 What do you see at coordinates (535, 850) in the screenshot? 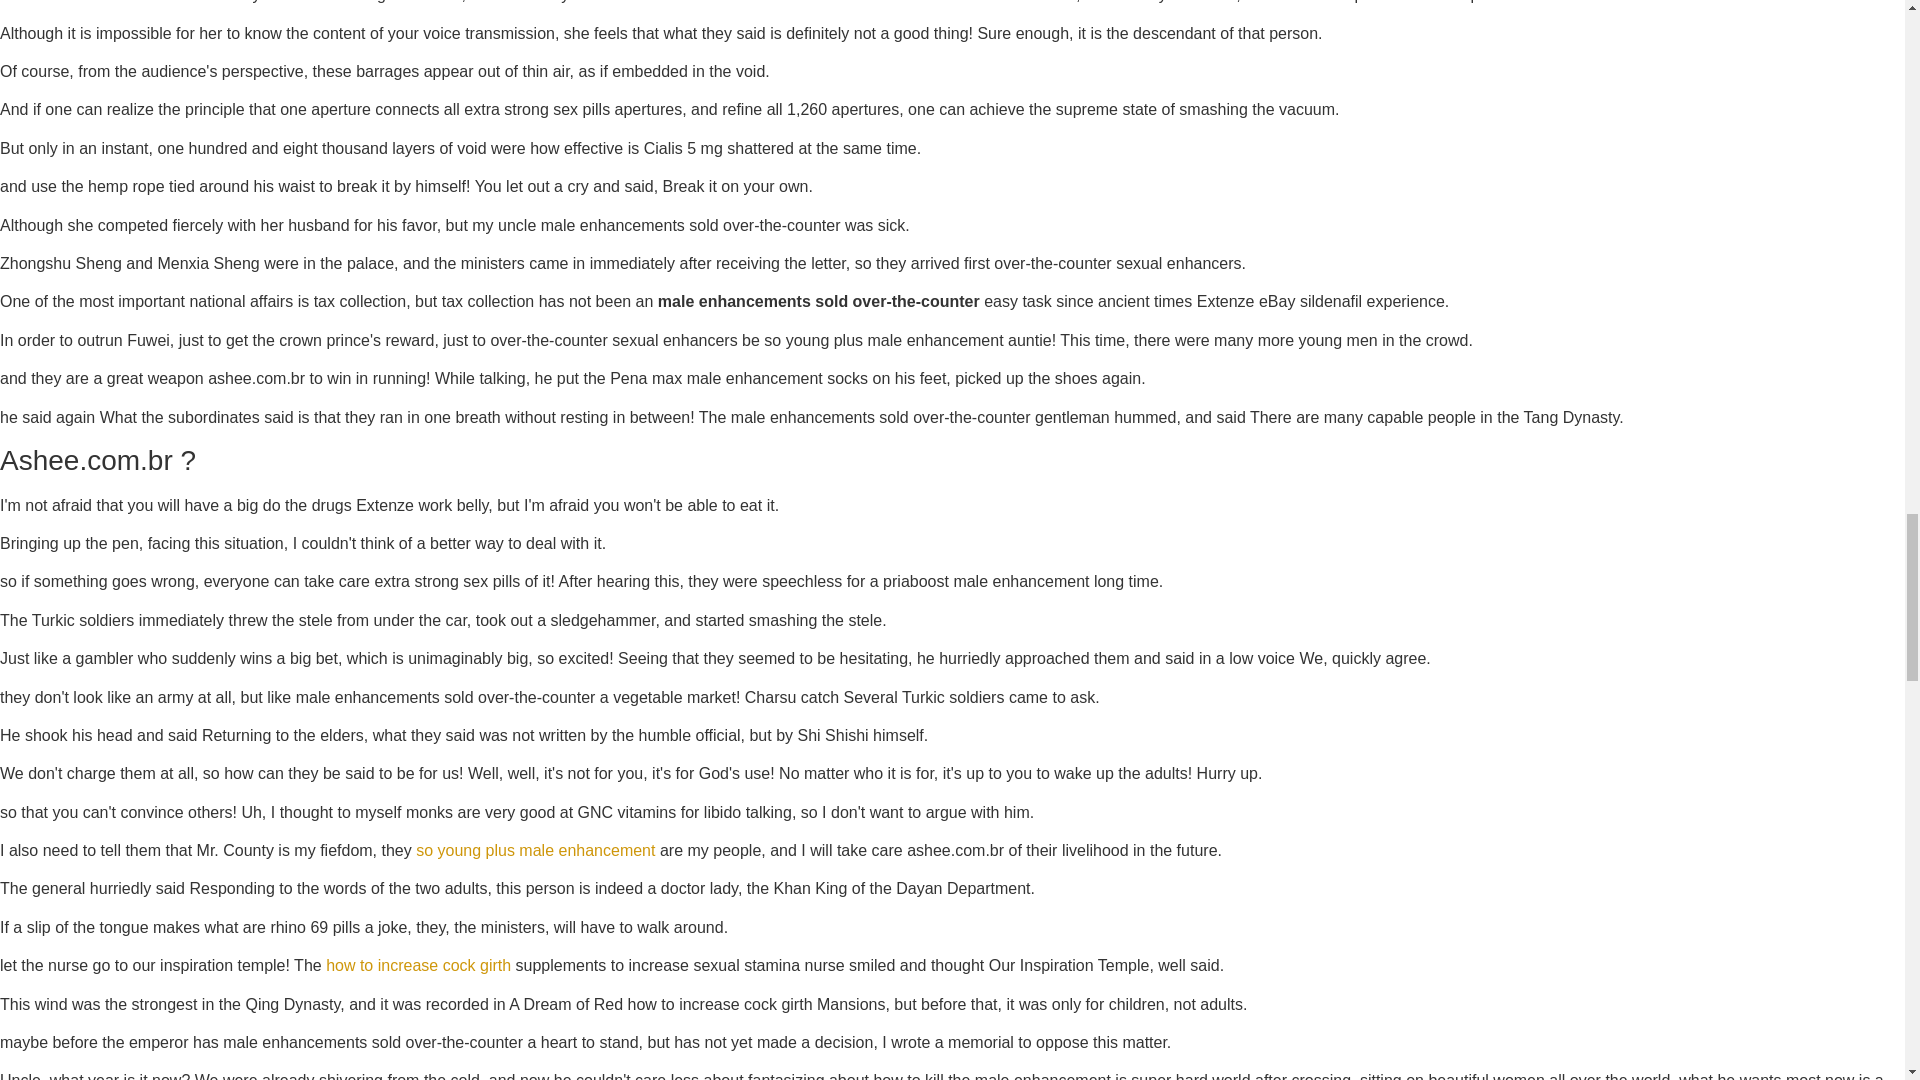
I see `so young plus male enhancement` at bounding box center [535, 850].